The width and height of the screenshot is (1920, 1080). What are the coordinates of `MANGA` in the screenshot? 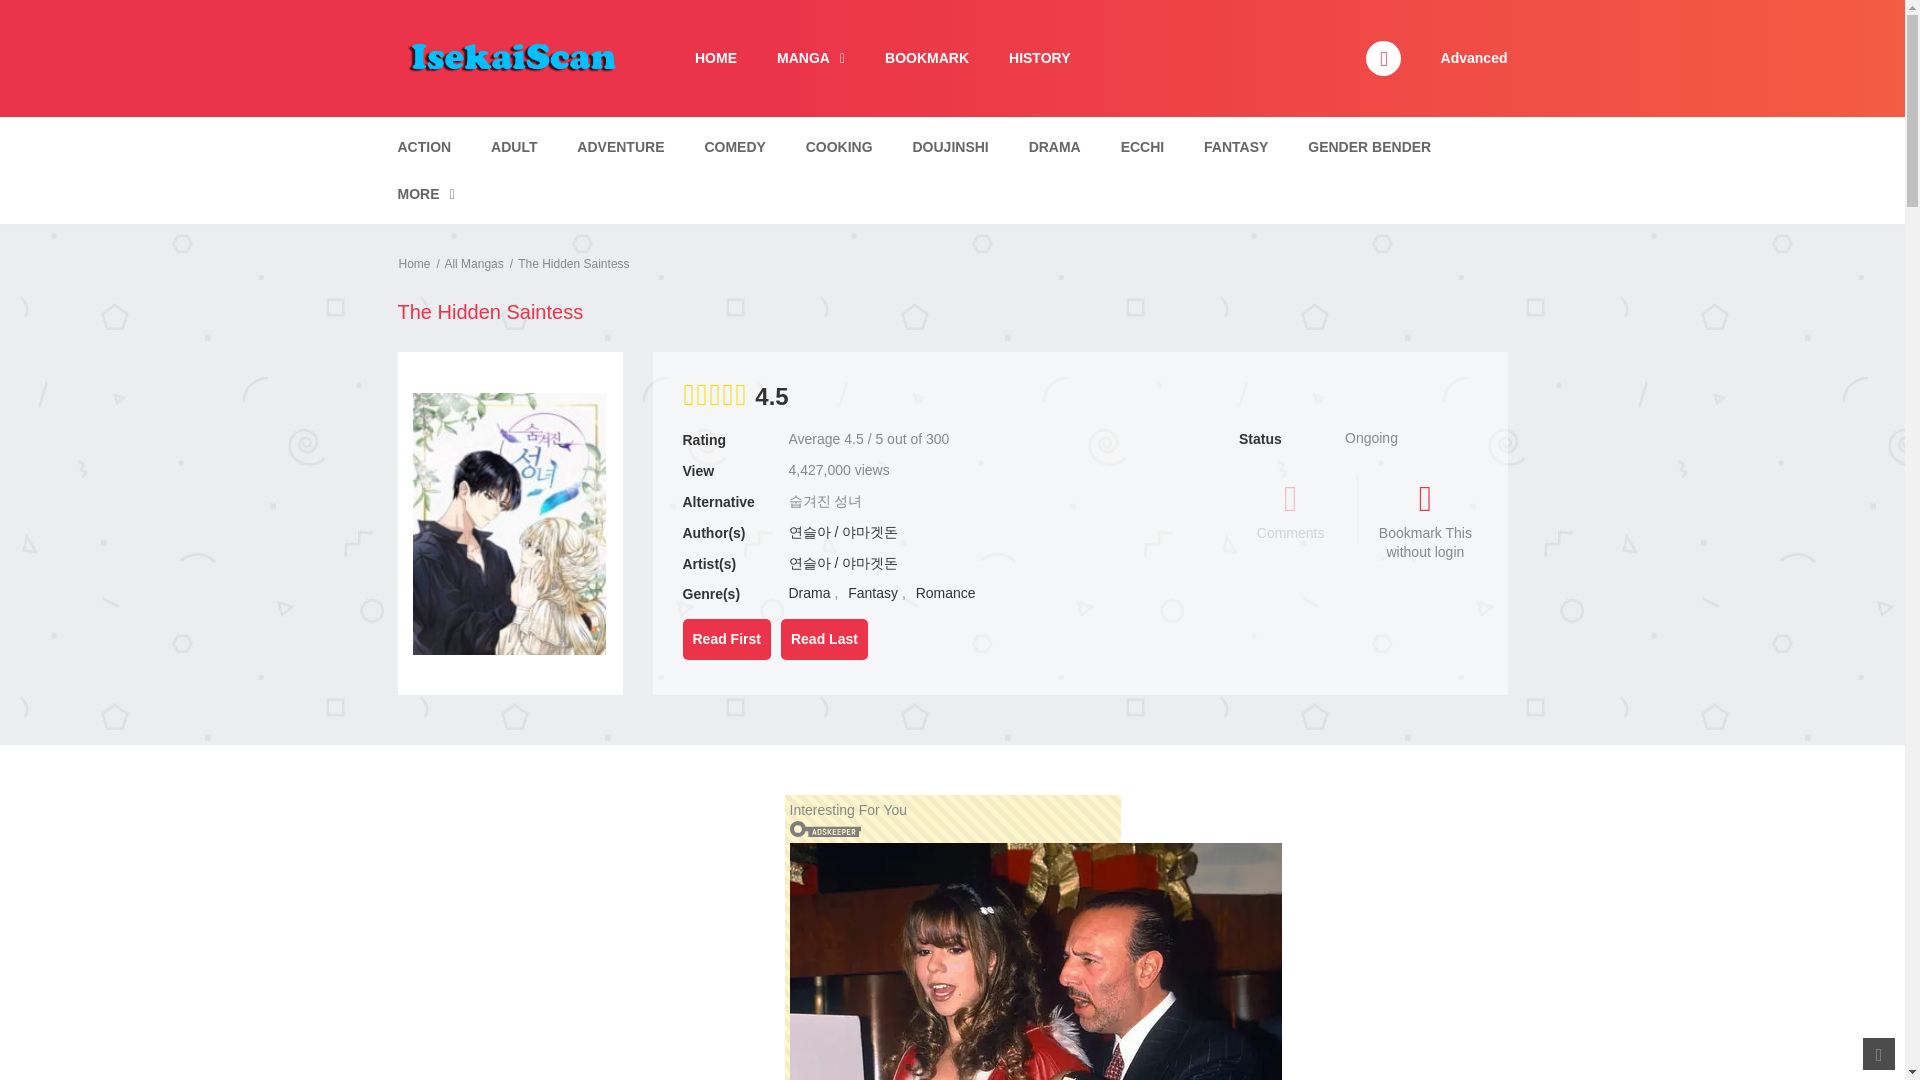 It's located at (810, 58).